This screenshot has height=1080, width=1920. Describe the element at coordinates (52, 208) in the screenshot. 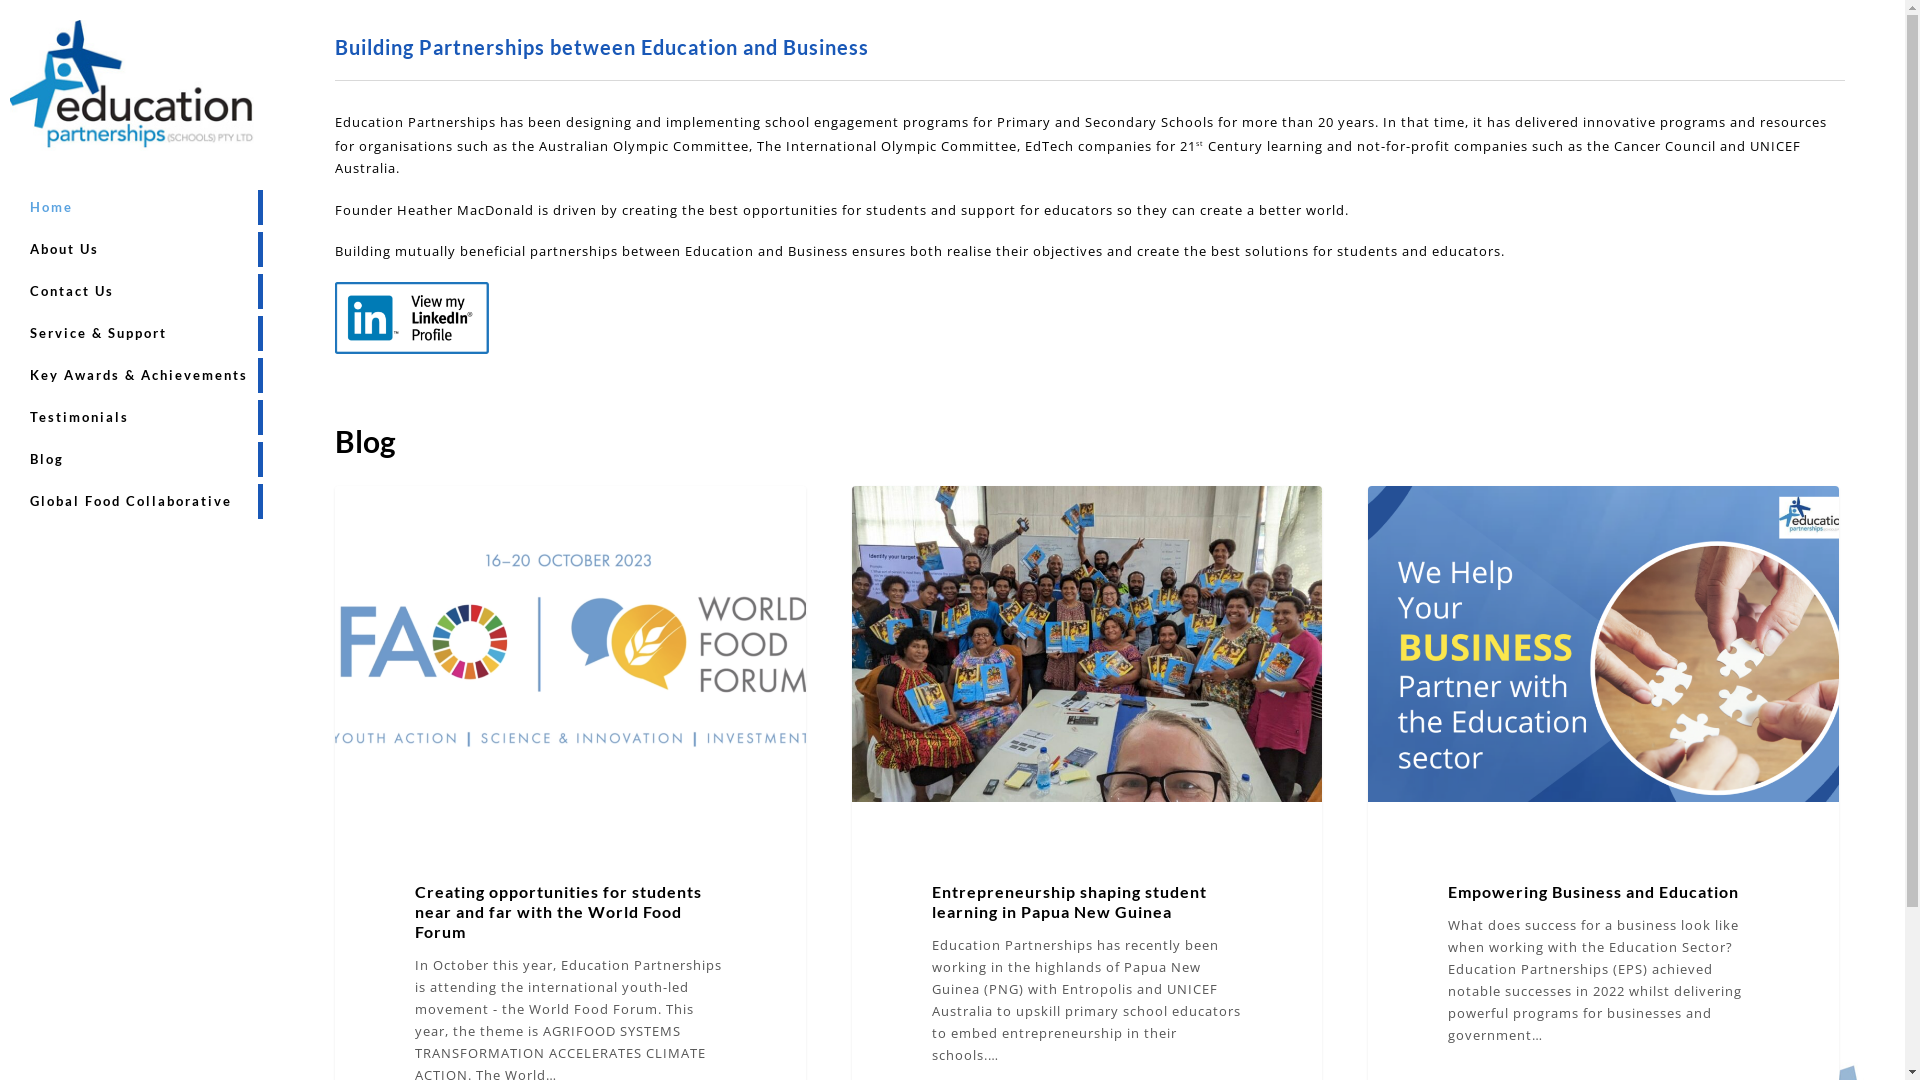

I see `Home` at that location.